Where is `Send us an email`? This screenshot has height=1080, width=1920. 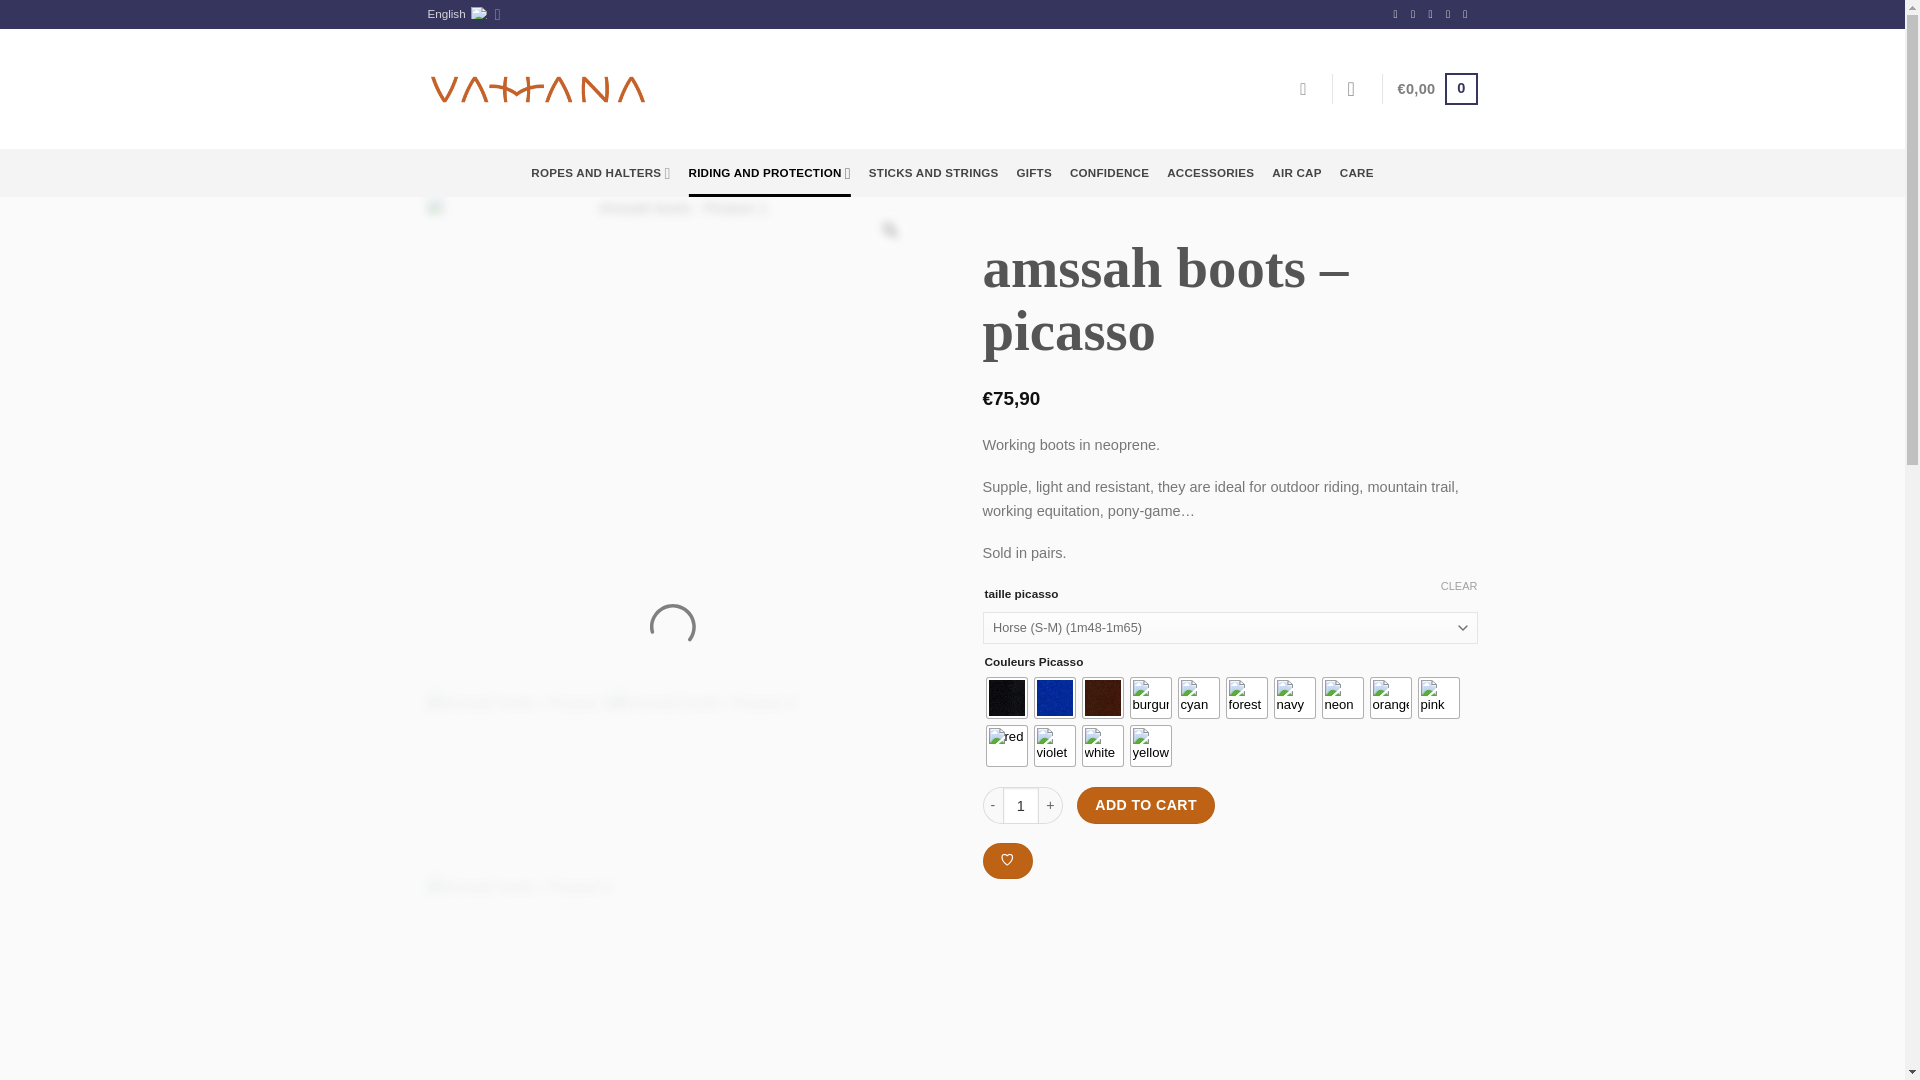
Send us an email is located at coordinates (1451, 14).